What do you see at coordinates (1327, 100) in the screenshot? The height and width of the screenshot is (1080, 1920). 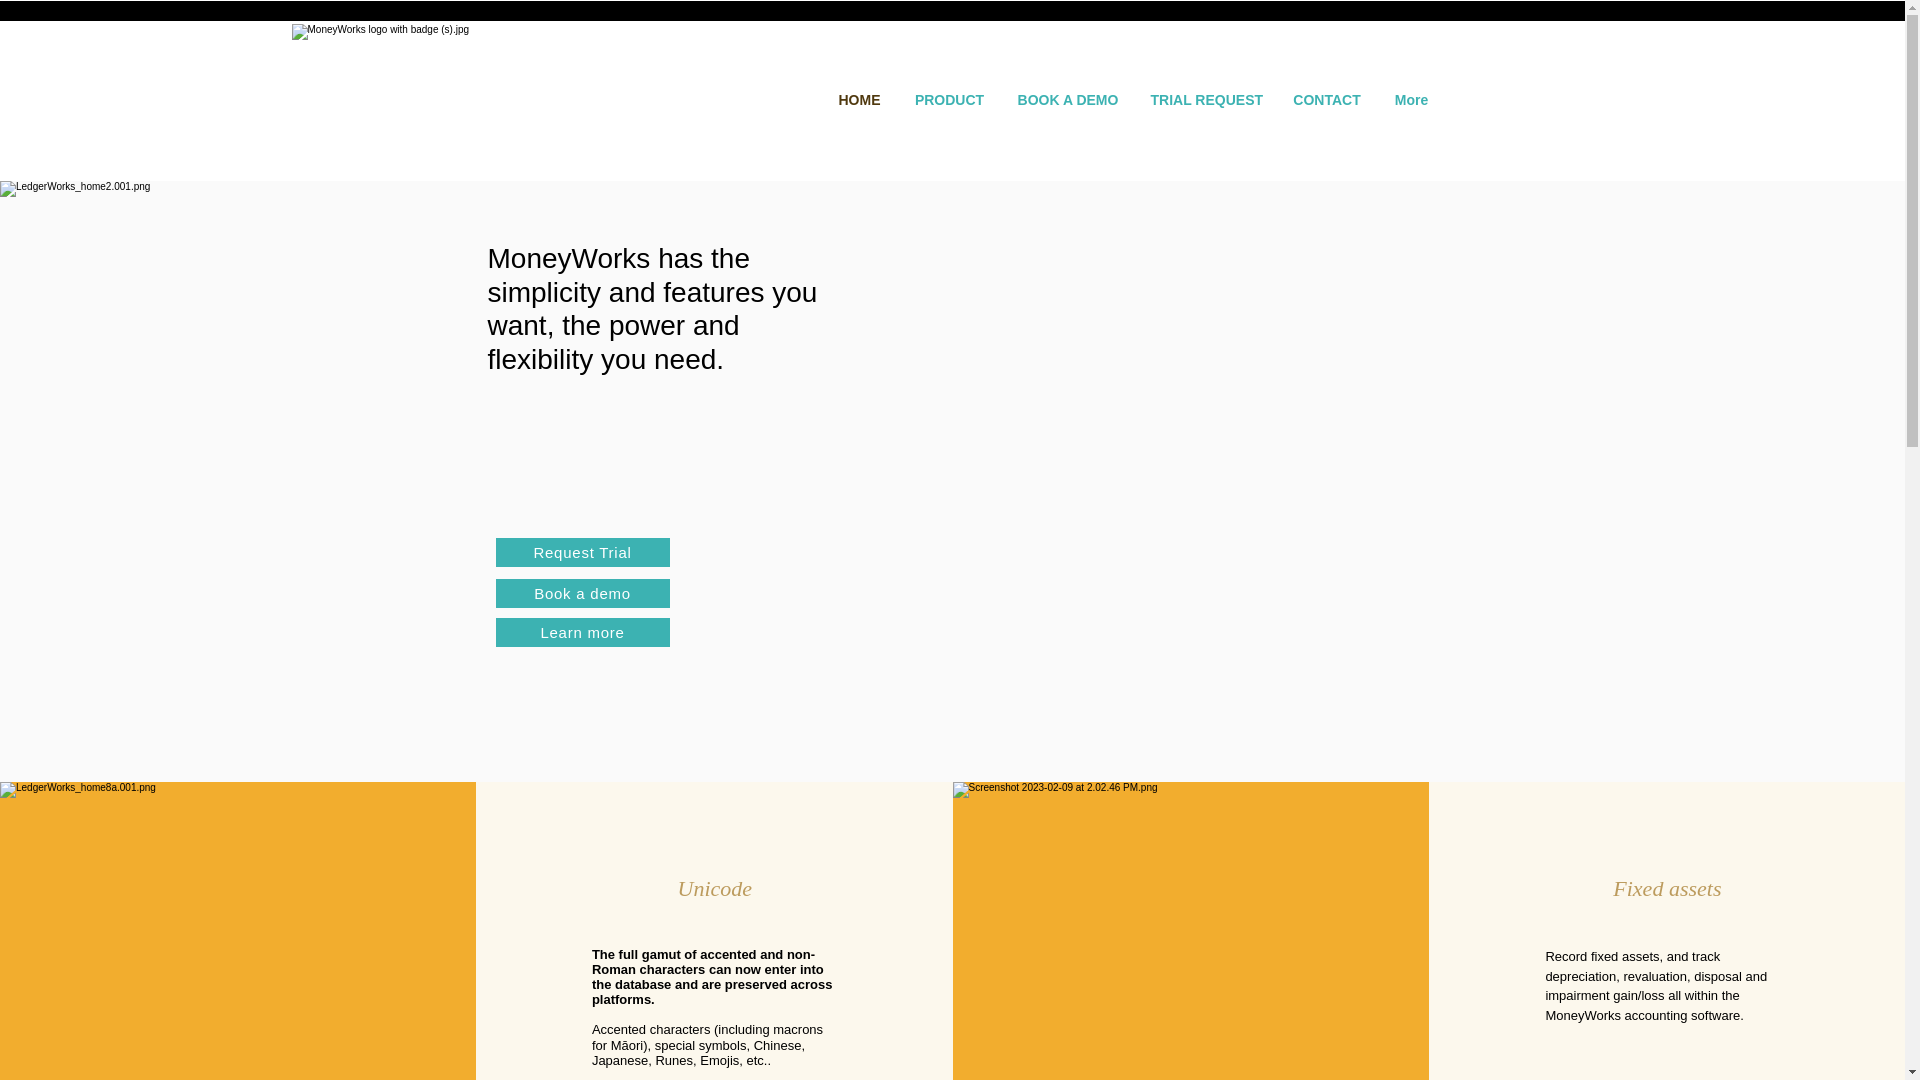 I see `CONTACT` at bounding box center [1327, 100].